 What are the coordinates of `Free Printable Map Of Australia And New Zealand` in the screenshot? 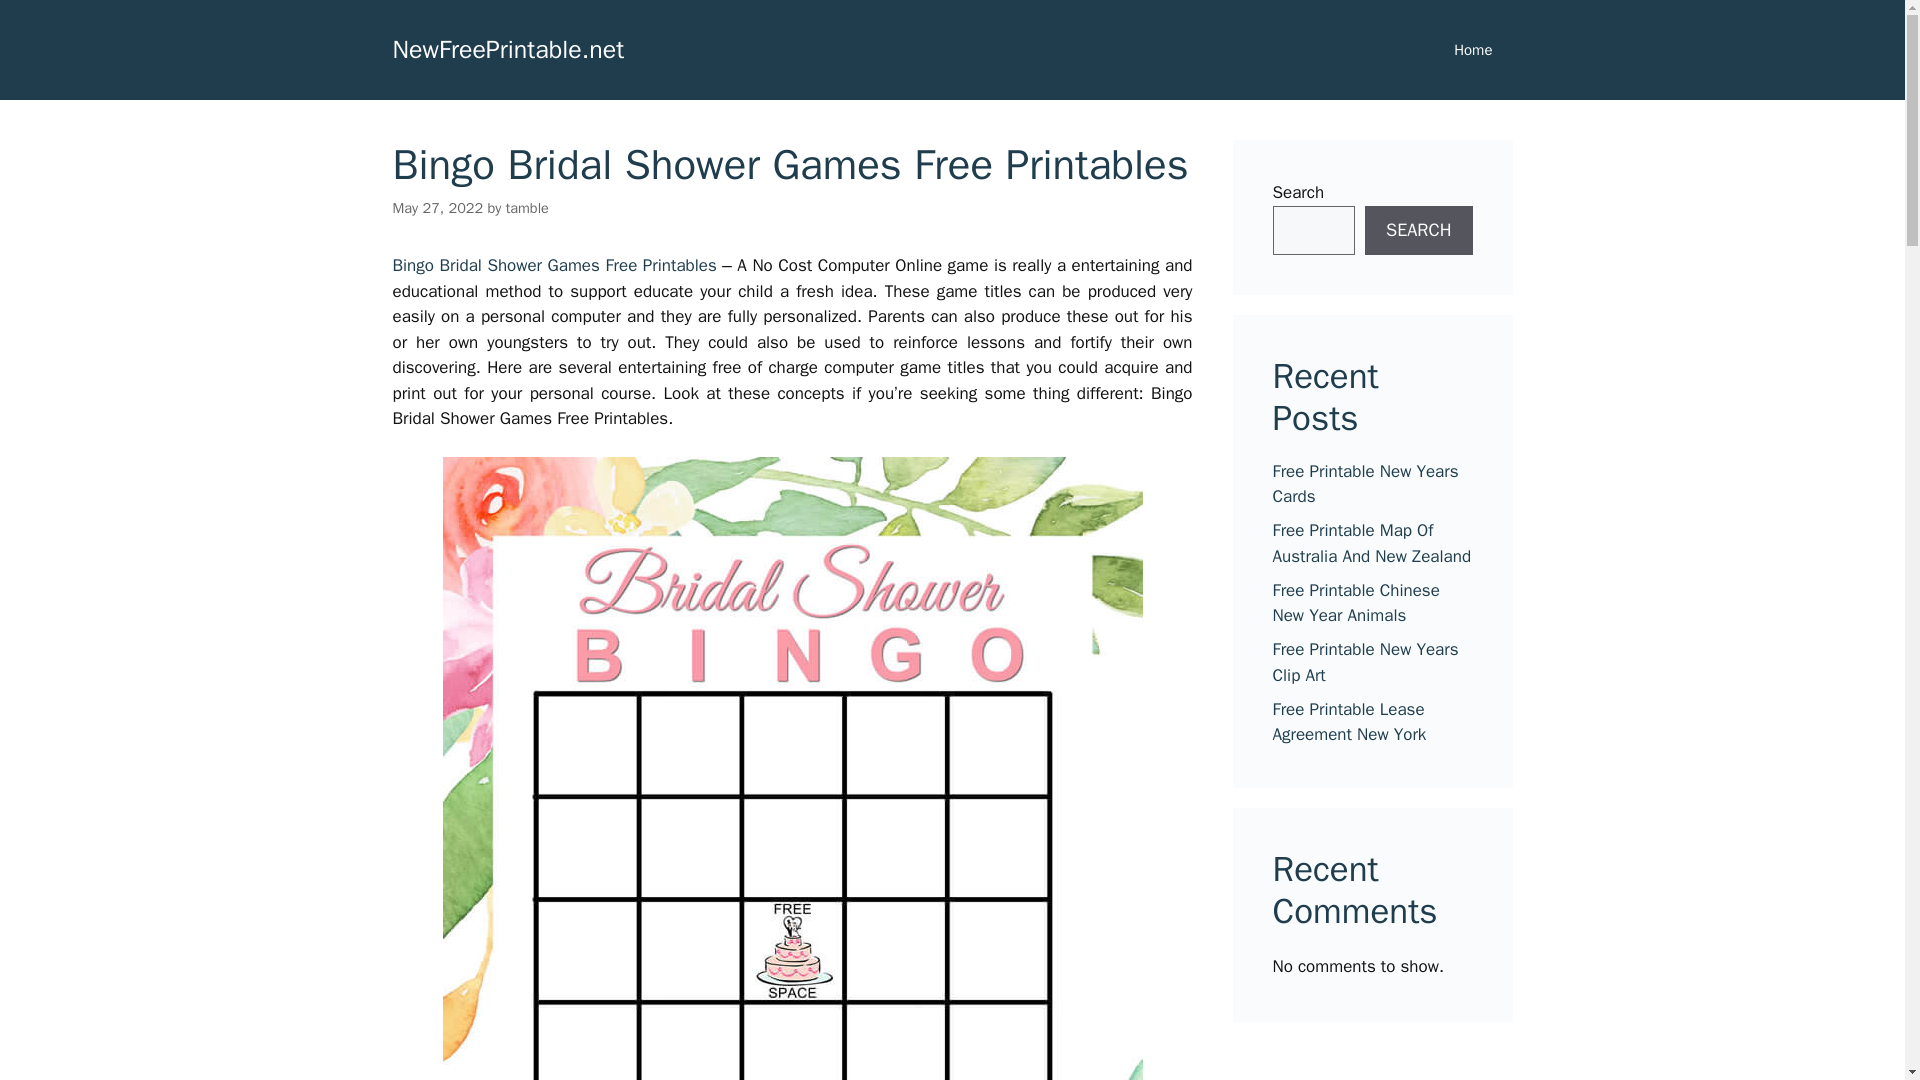 It's located at (1370, 543).